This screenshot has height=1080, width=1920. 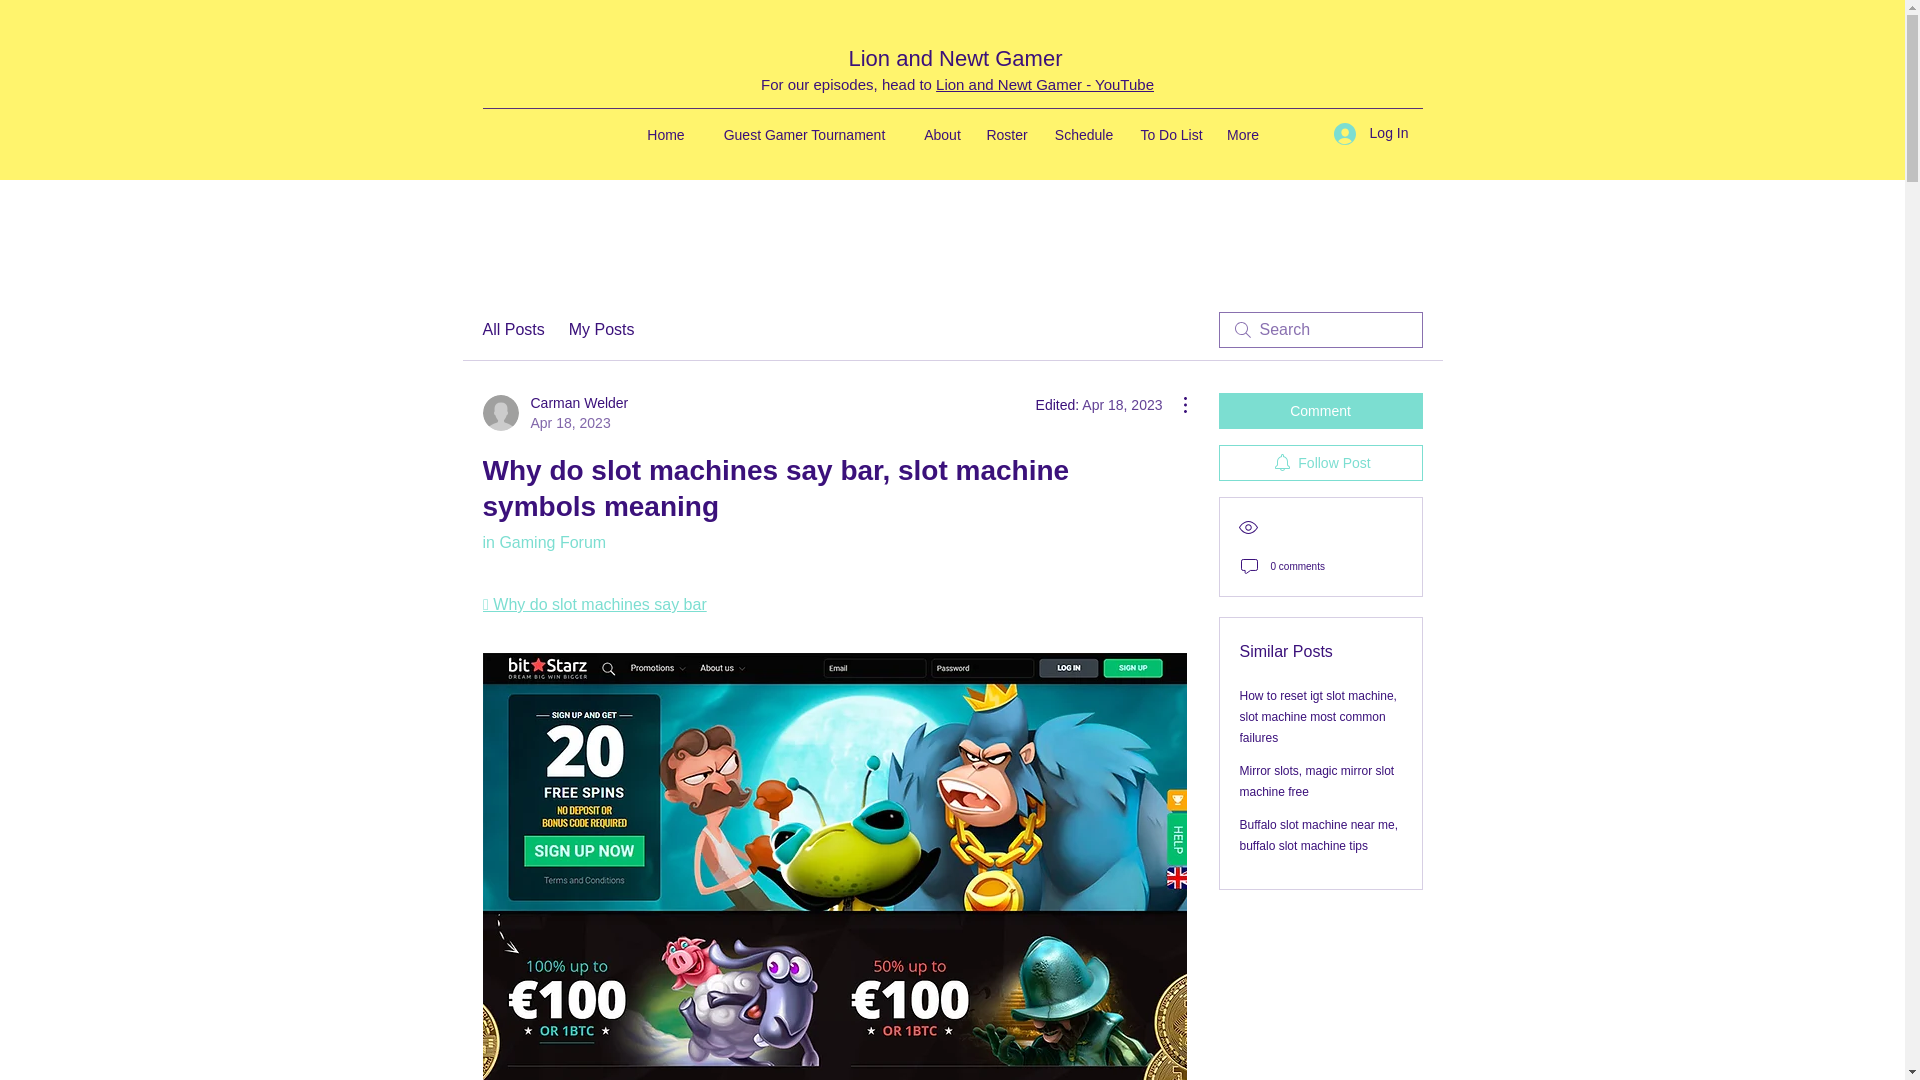 I want to click on in Gaming Forum, so click(x=554, y=413).